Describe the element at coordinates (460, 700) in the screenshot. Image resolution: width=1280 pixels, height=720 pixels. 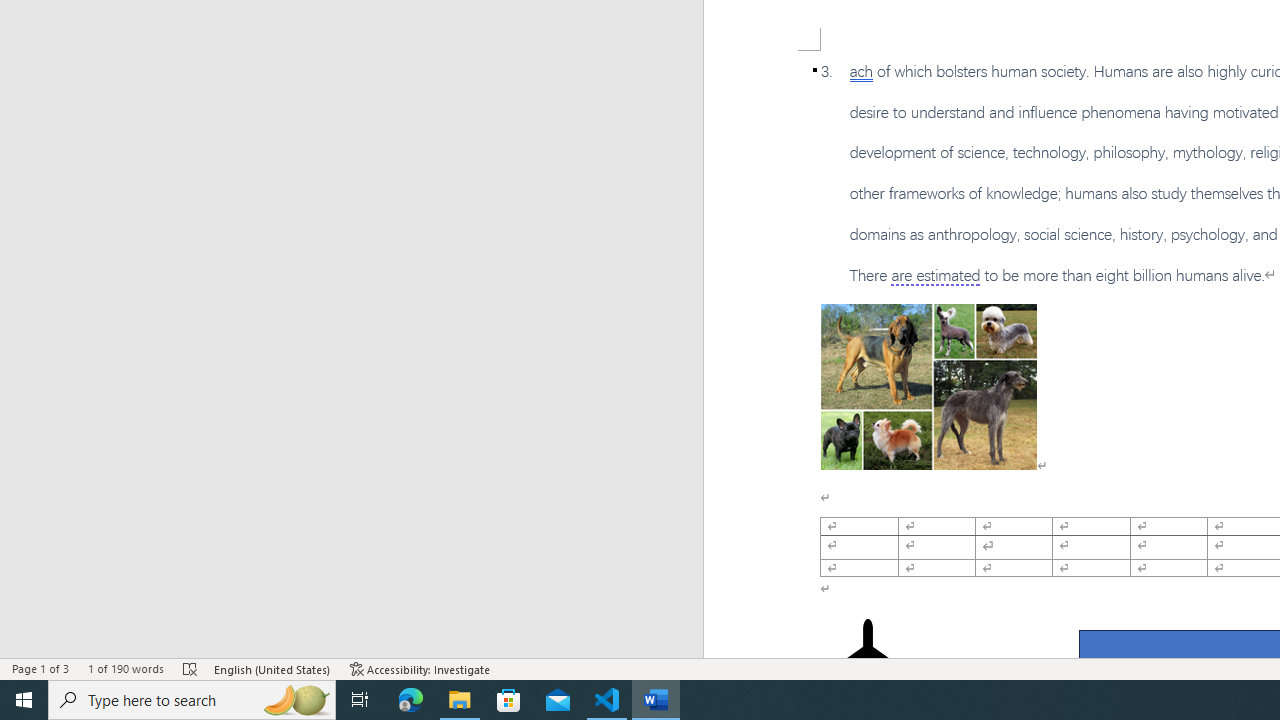
I see `File Explorer - 1 running window` at that location.